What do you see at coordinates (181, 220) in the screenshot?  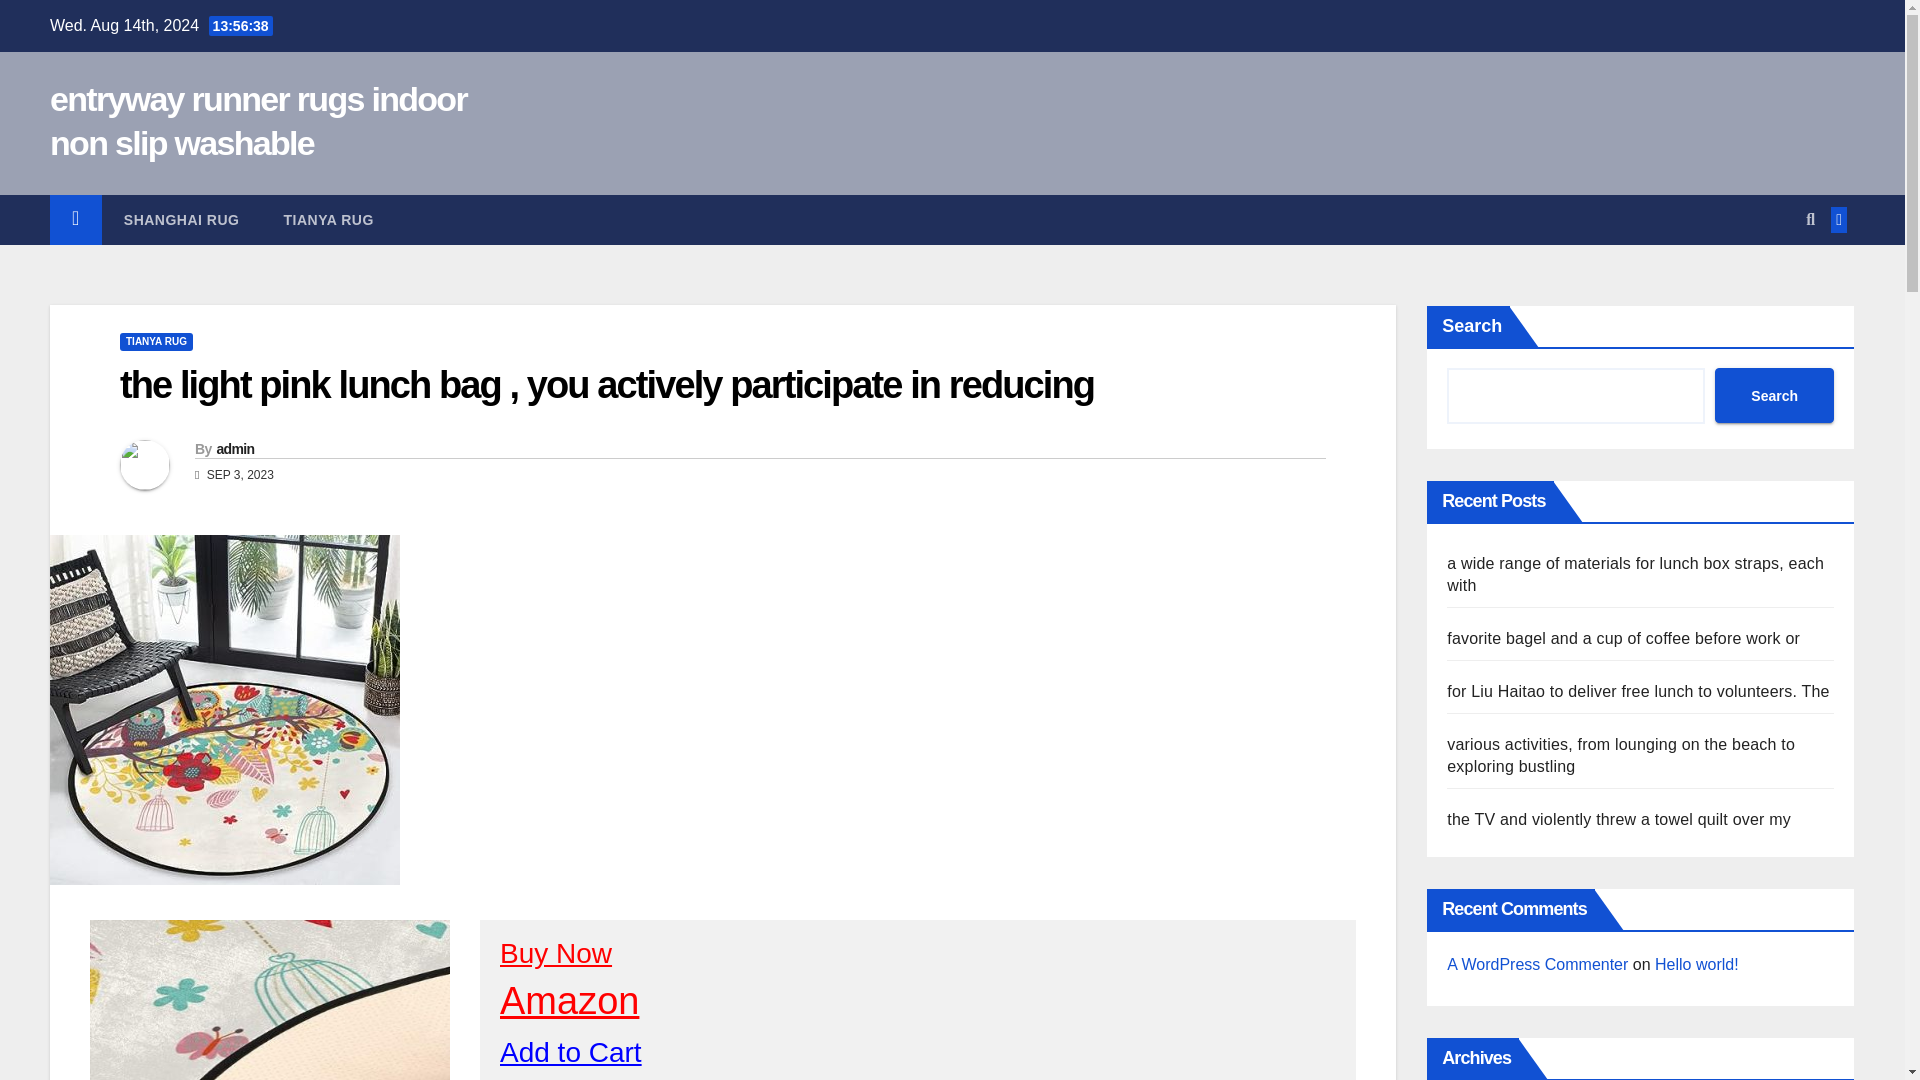 I see `SHANGHAI RUG` at bounding box center [181, 220].